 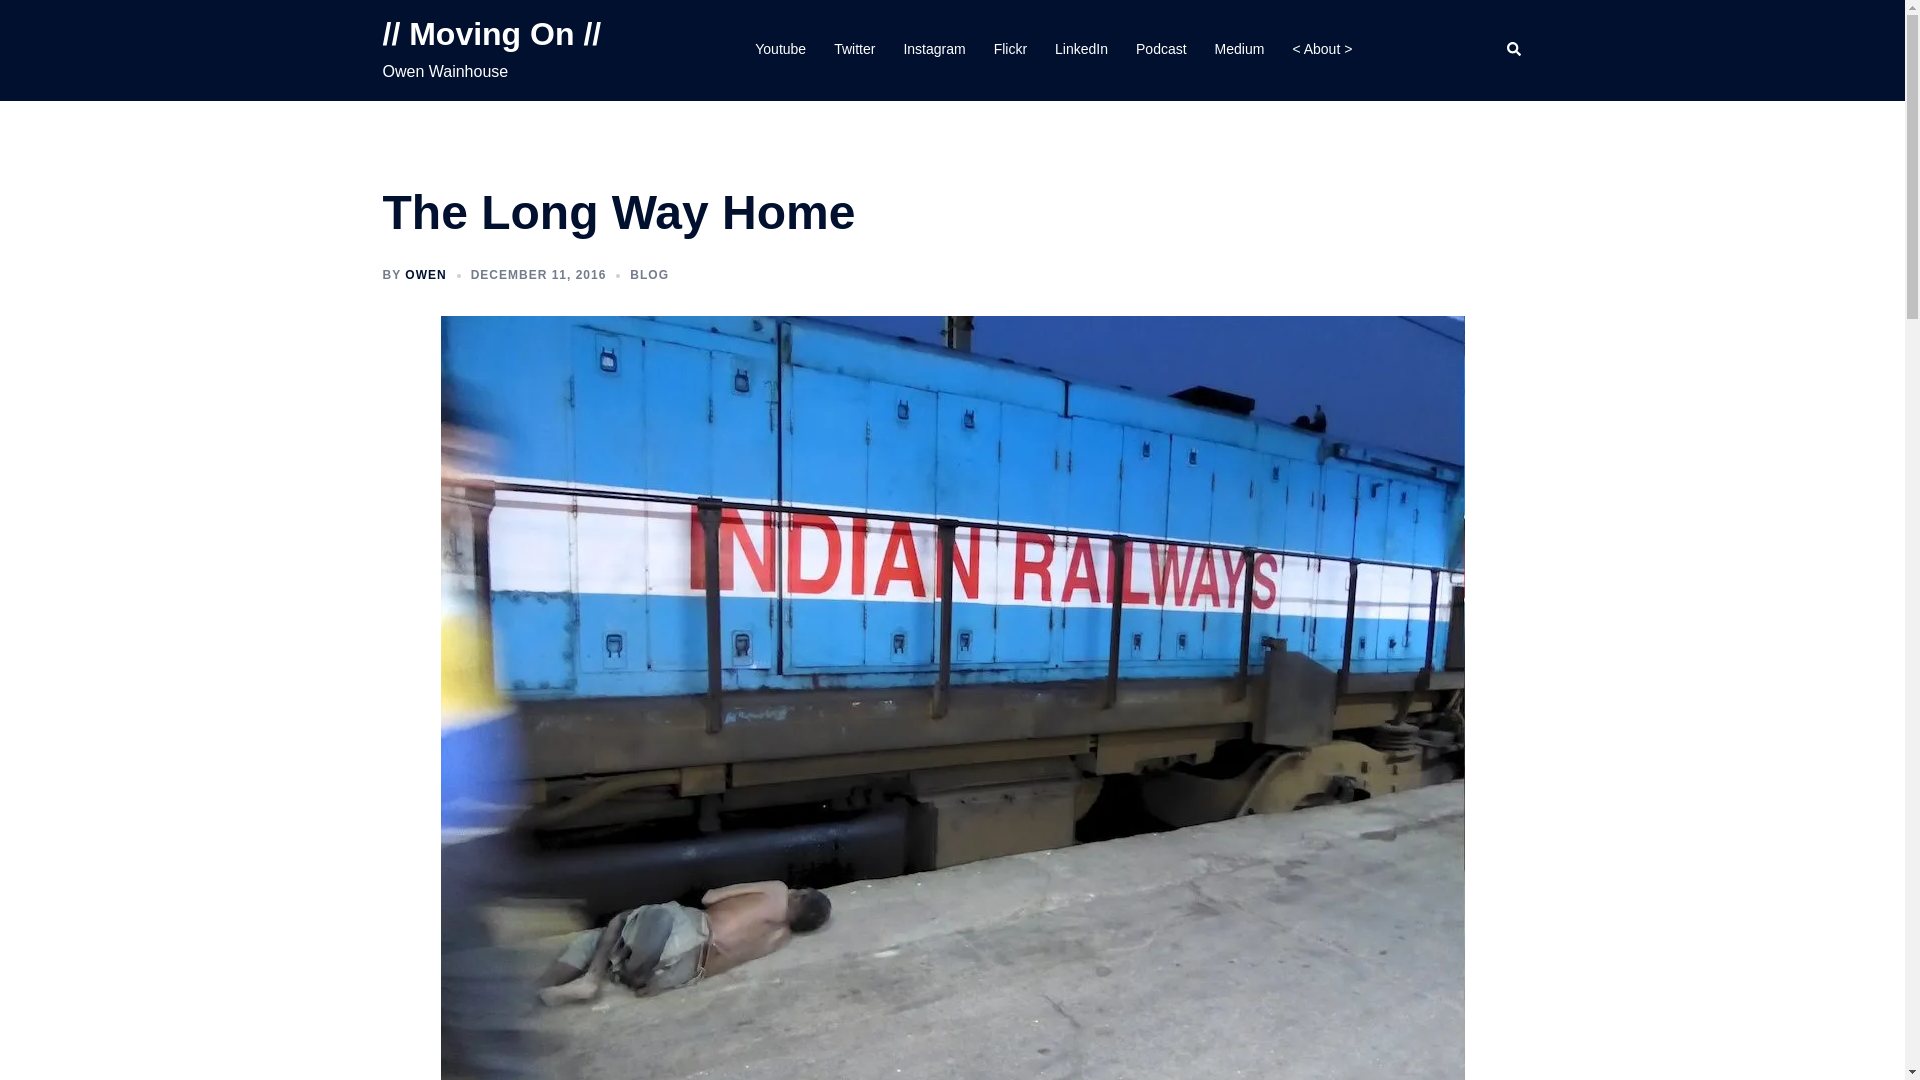 What do you see at coordinates (1240, 49) in the screenshot?
I see `Medium` at bounding box center [1240, 49].